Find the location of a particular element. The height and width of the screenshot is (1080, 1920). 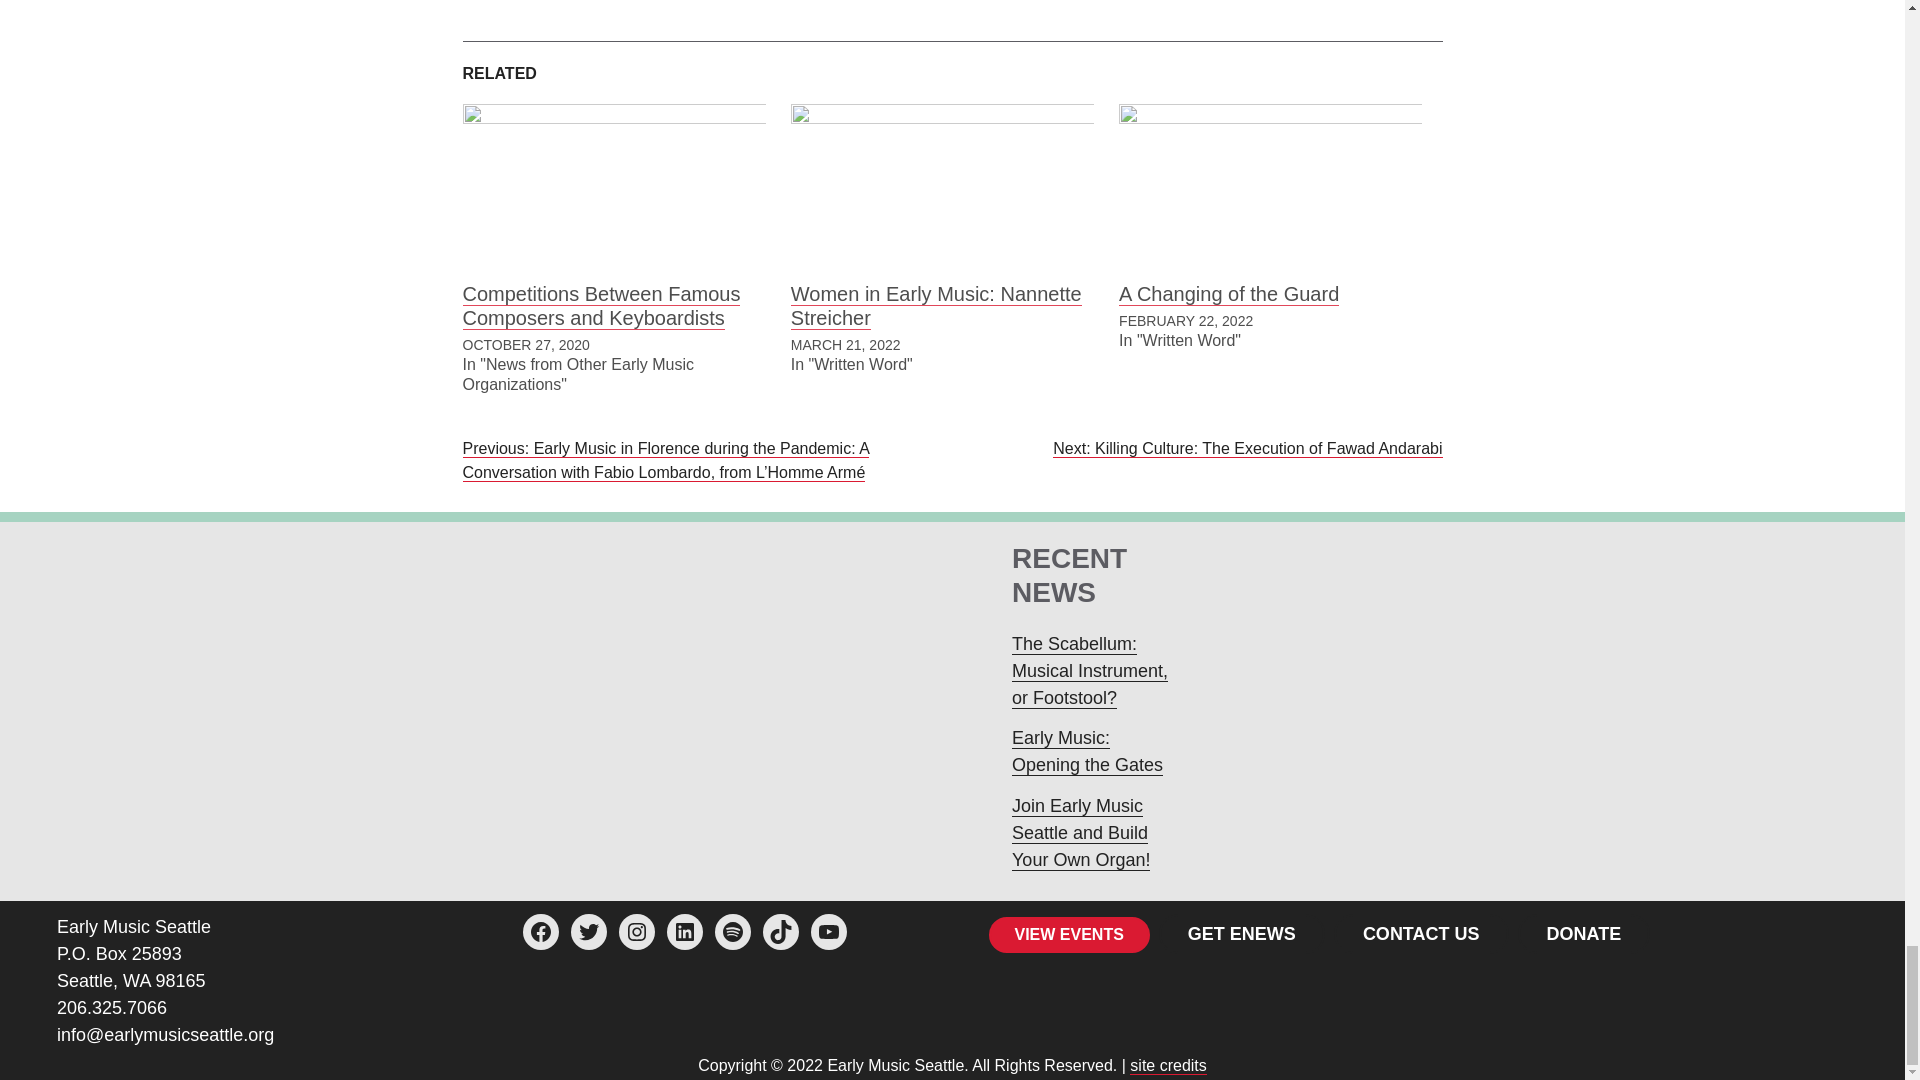

A Changing of the Guard is located at coordinates (1270, 190).